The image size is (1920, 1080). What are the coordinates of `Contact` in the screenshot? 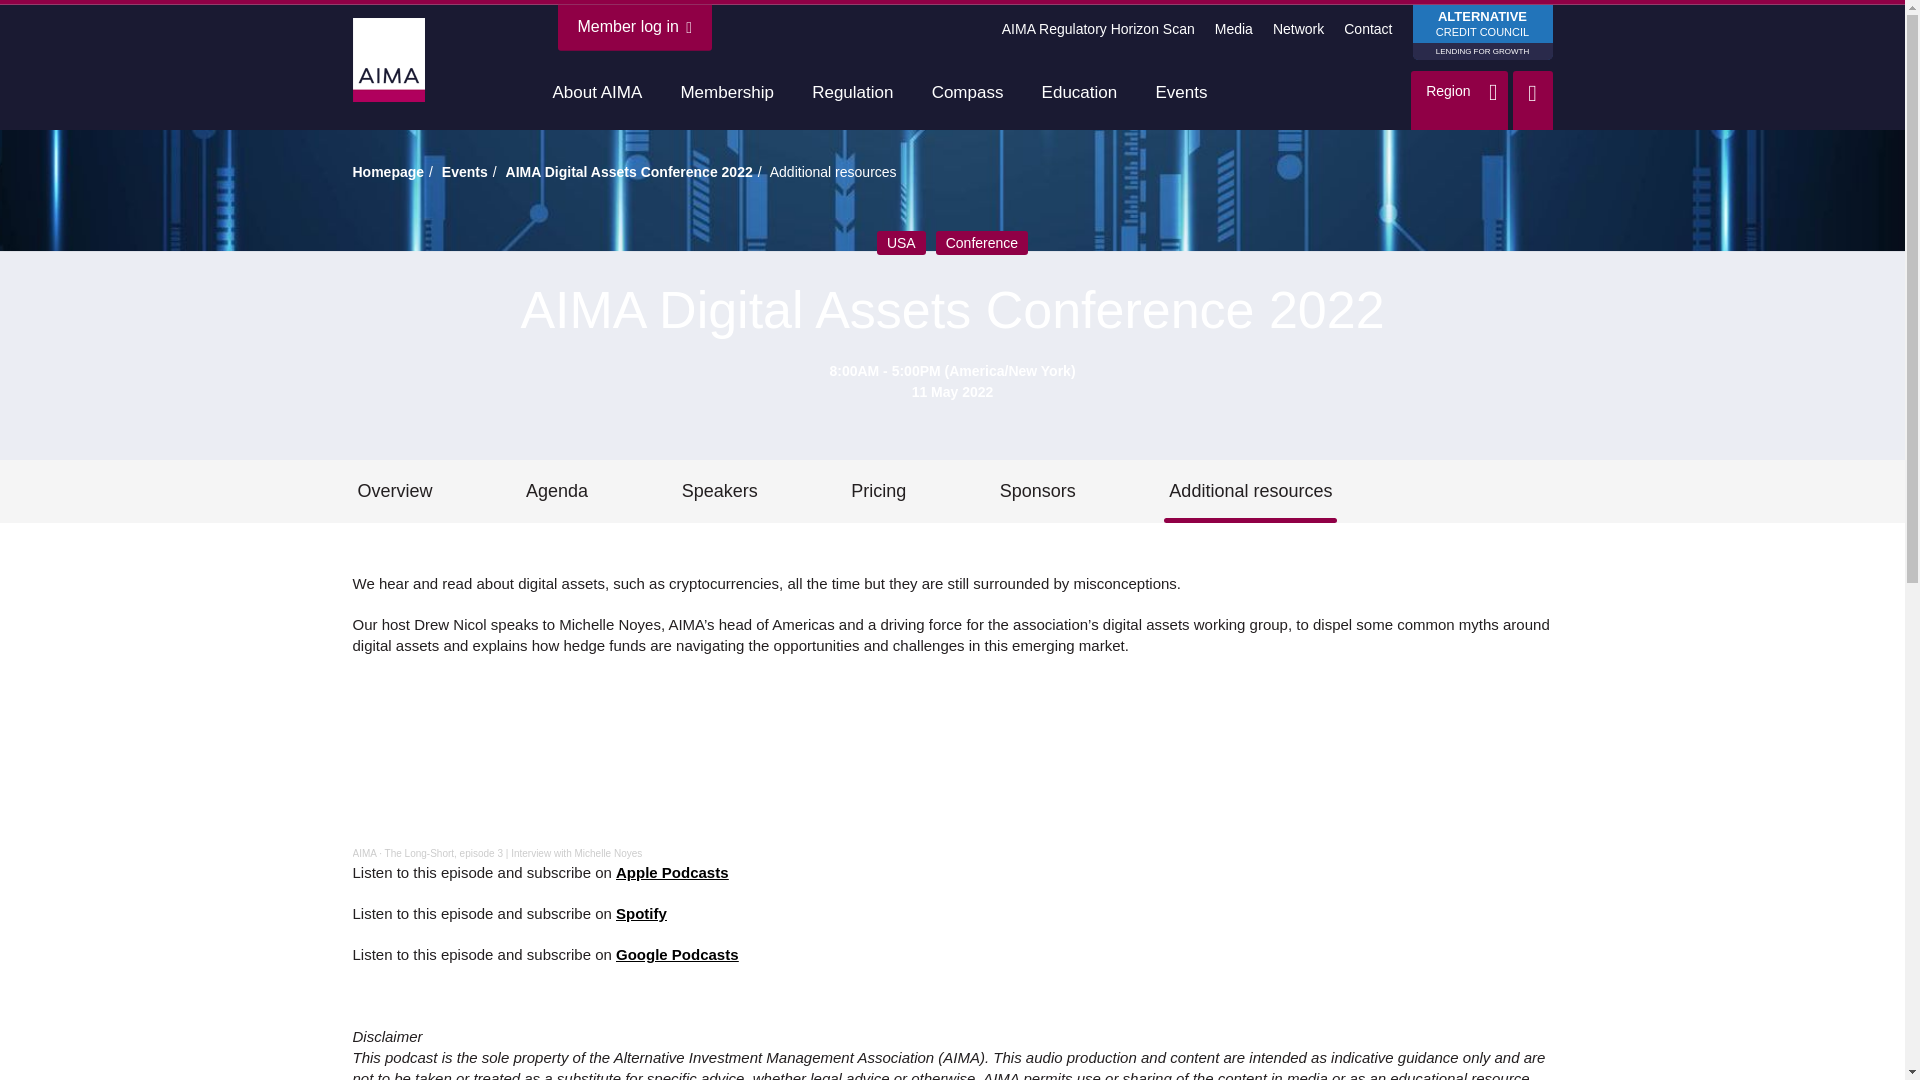 It's located at (1368, 28).